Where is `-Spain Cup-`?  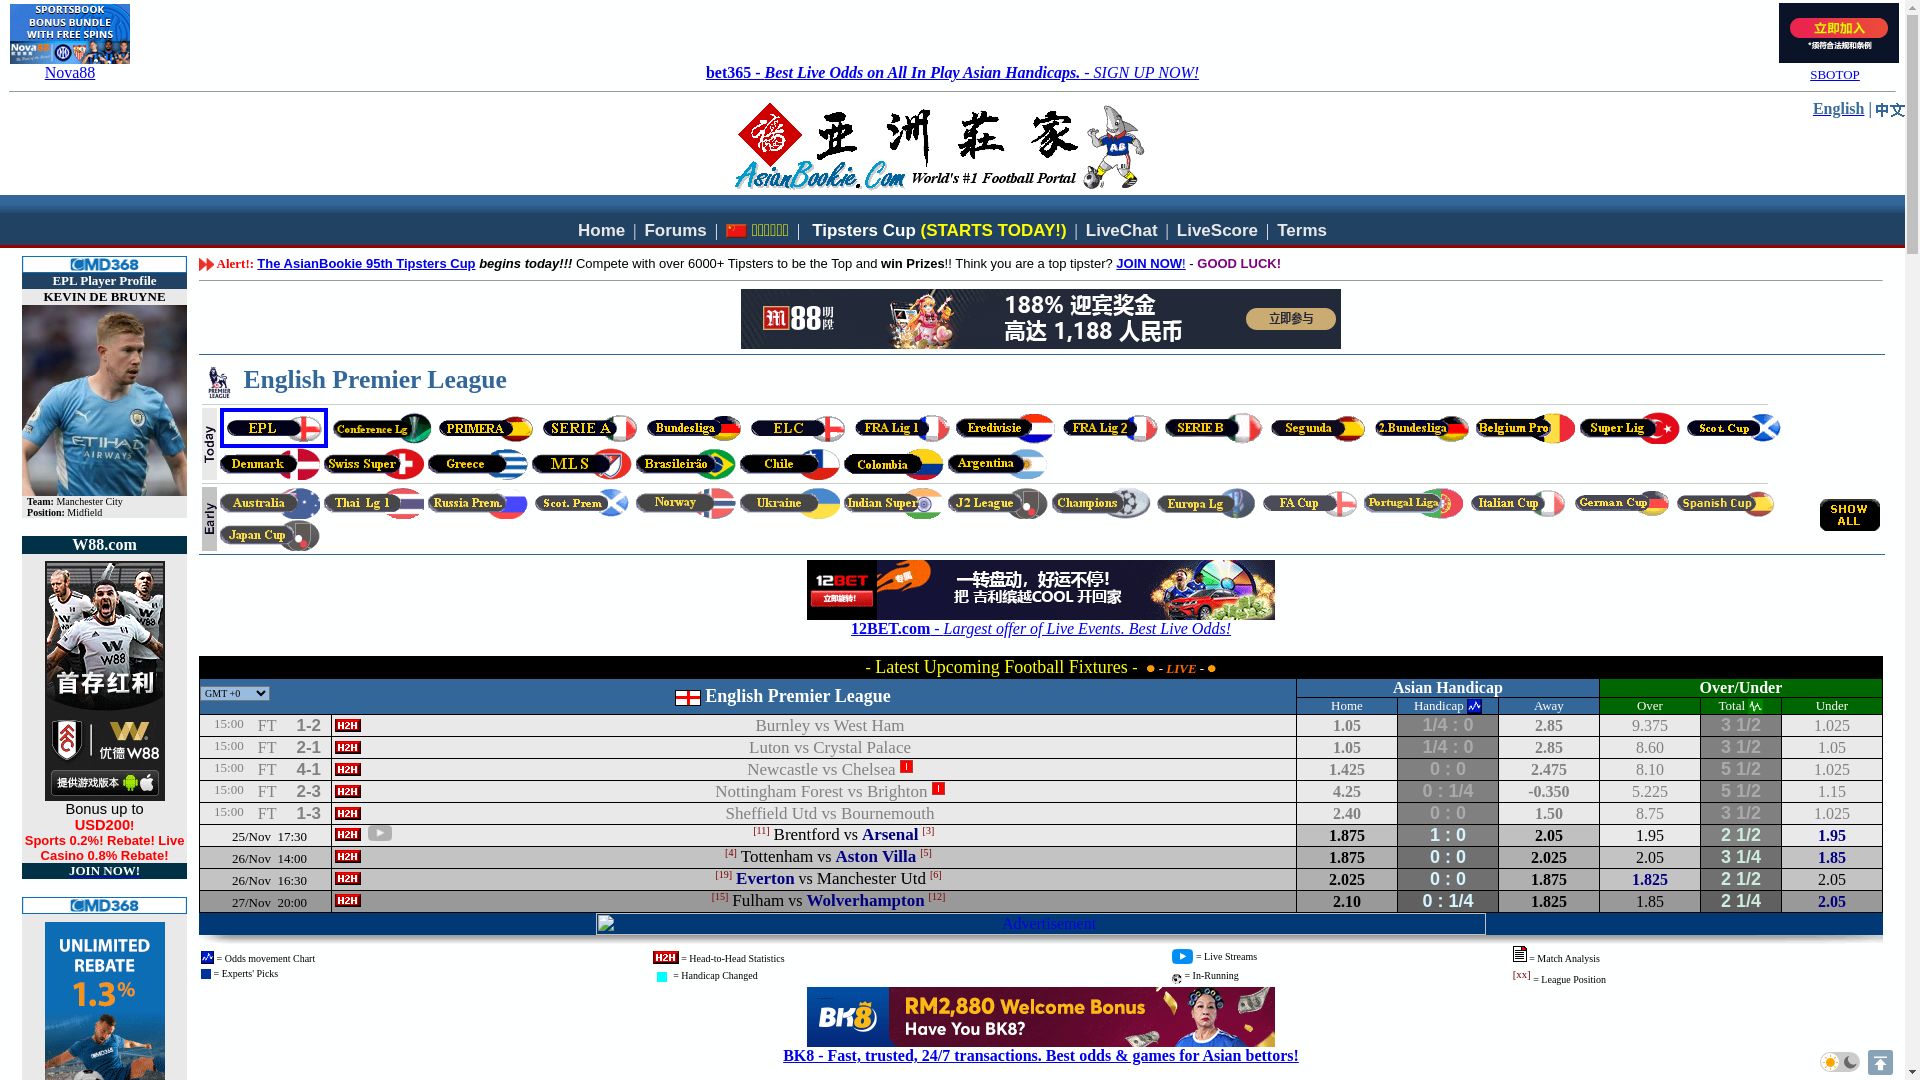
-Spain Cup- is located at coordinates (1726, 503).